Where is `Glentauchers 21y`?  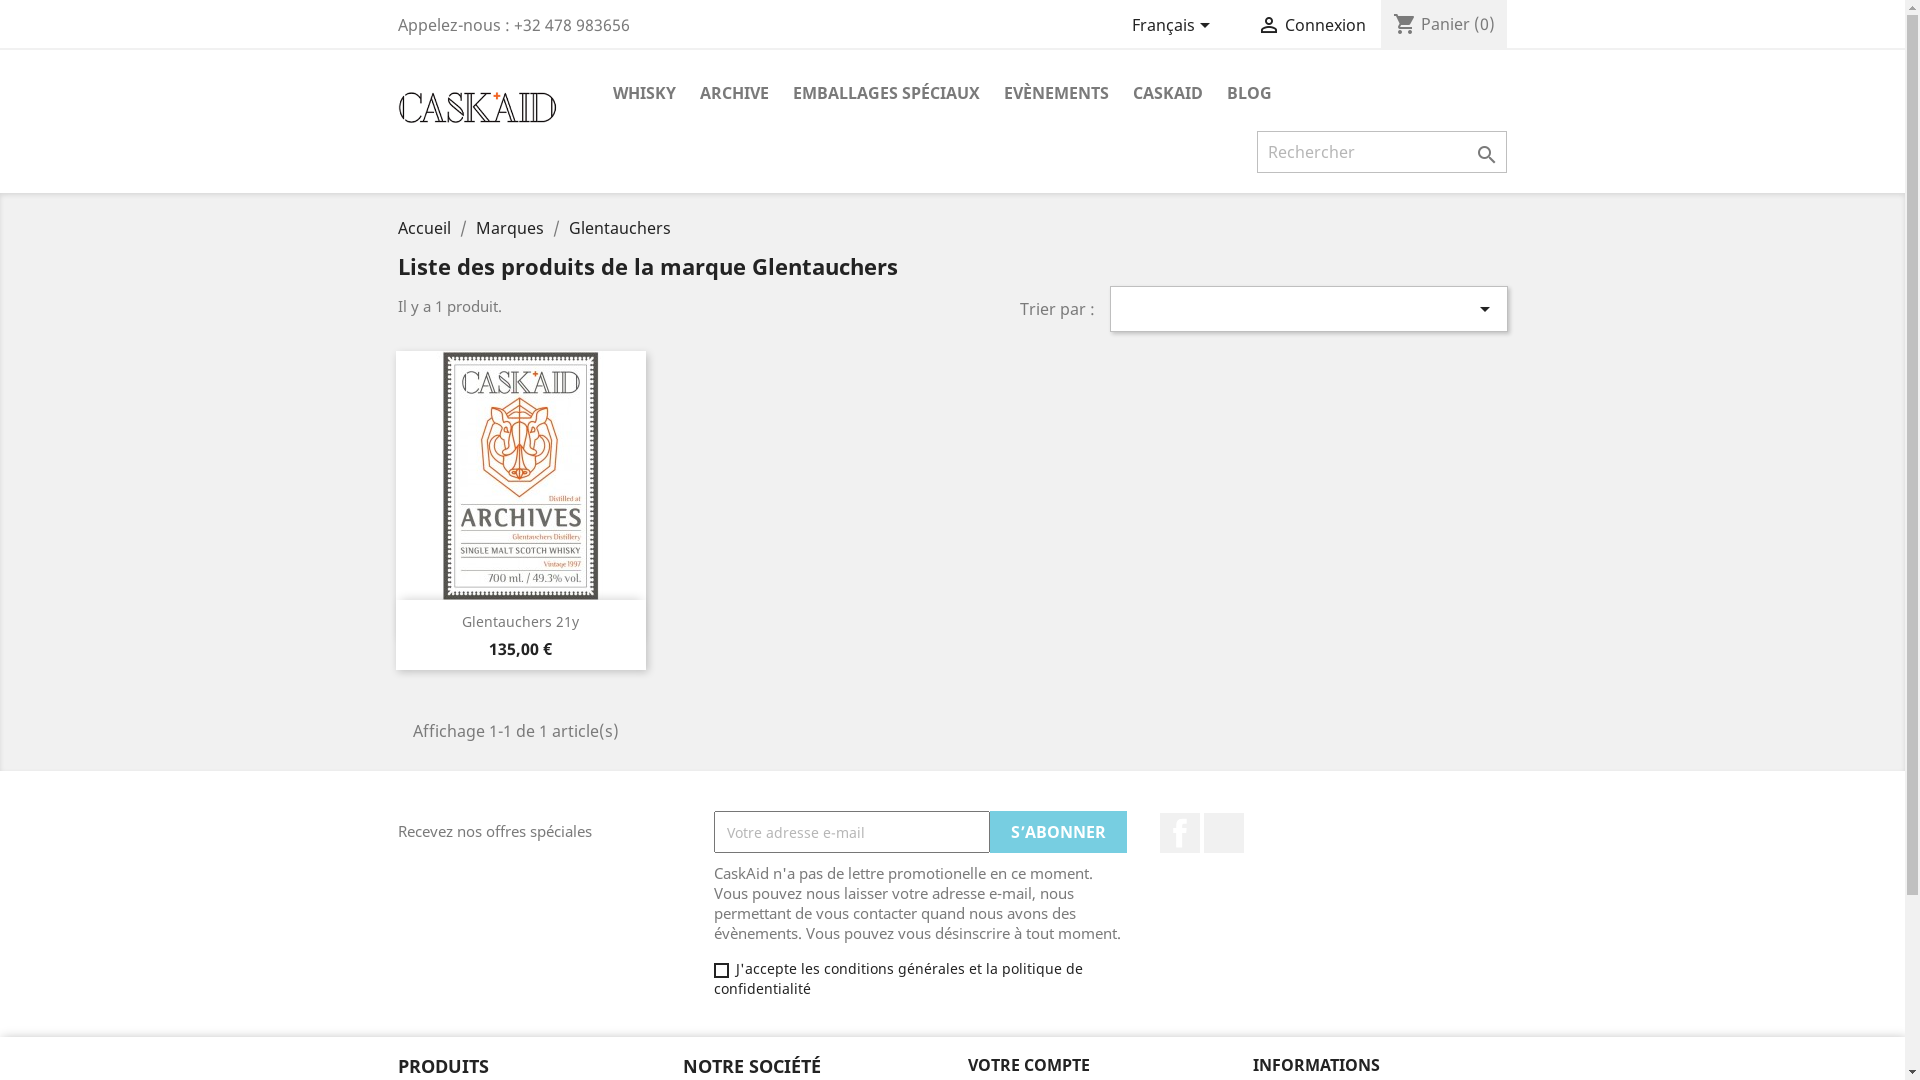 Glentauchers 21y is located at coordinates (520, 622).